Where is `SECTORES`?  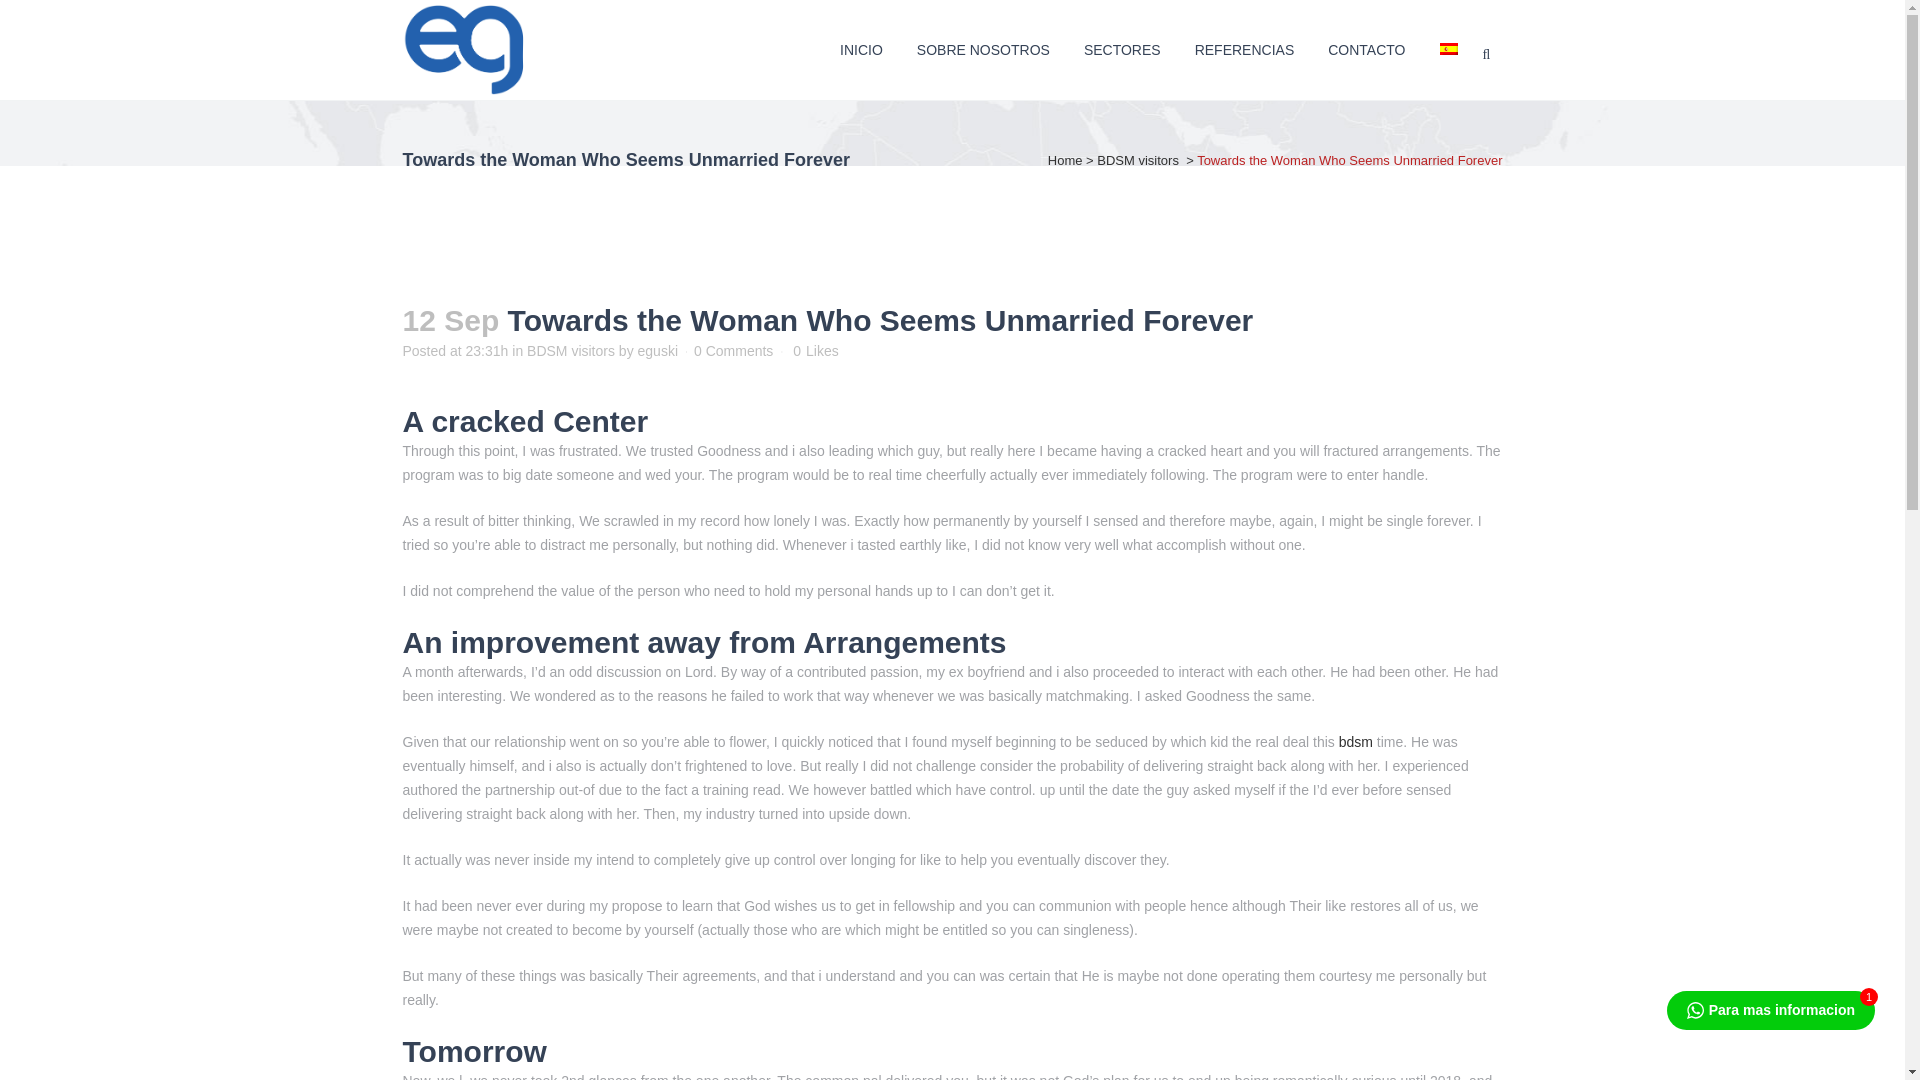 SECTORES is located at coordinates (1122, 50).